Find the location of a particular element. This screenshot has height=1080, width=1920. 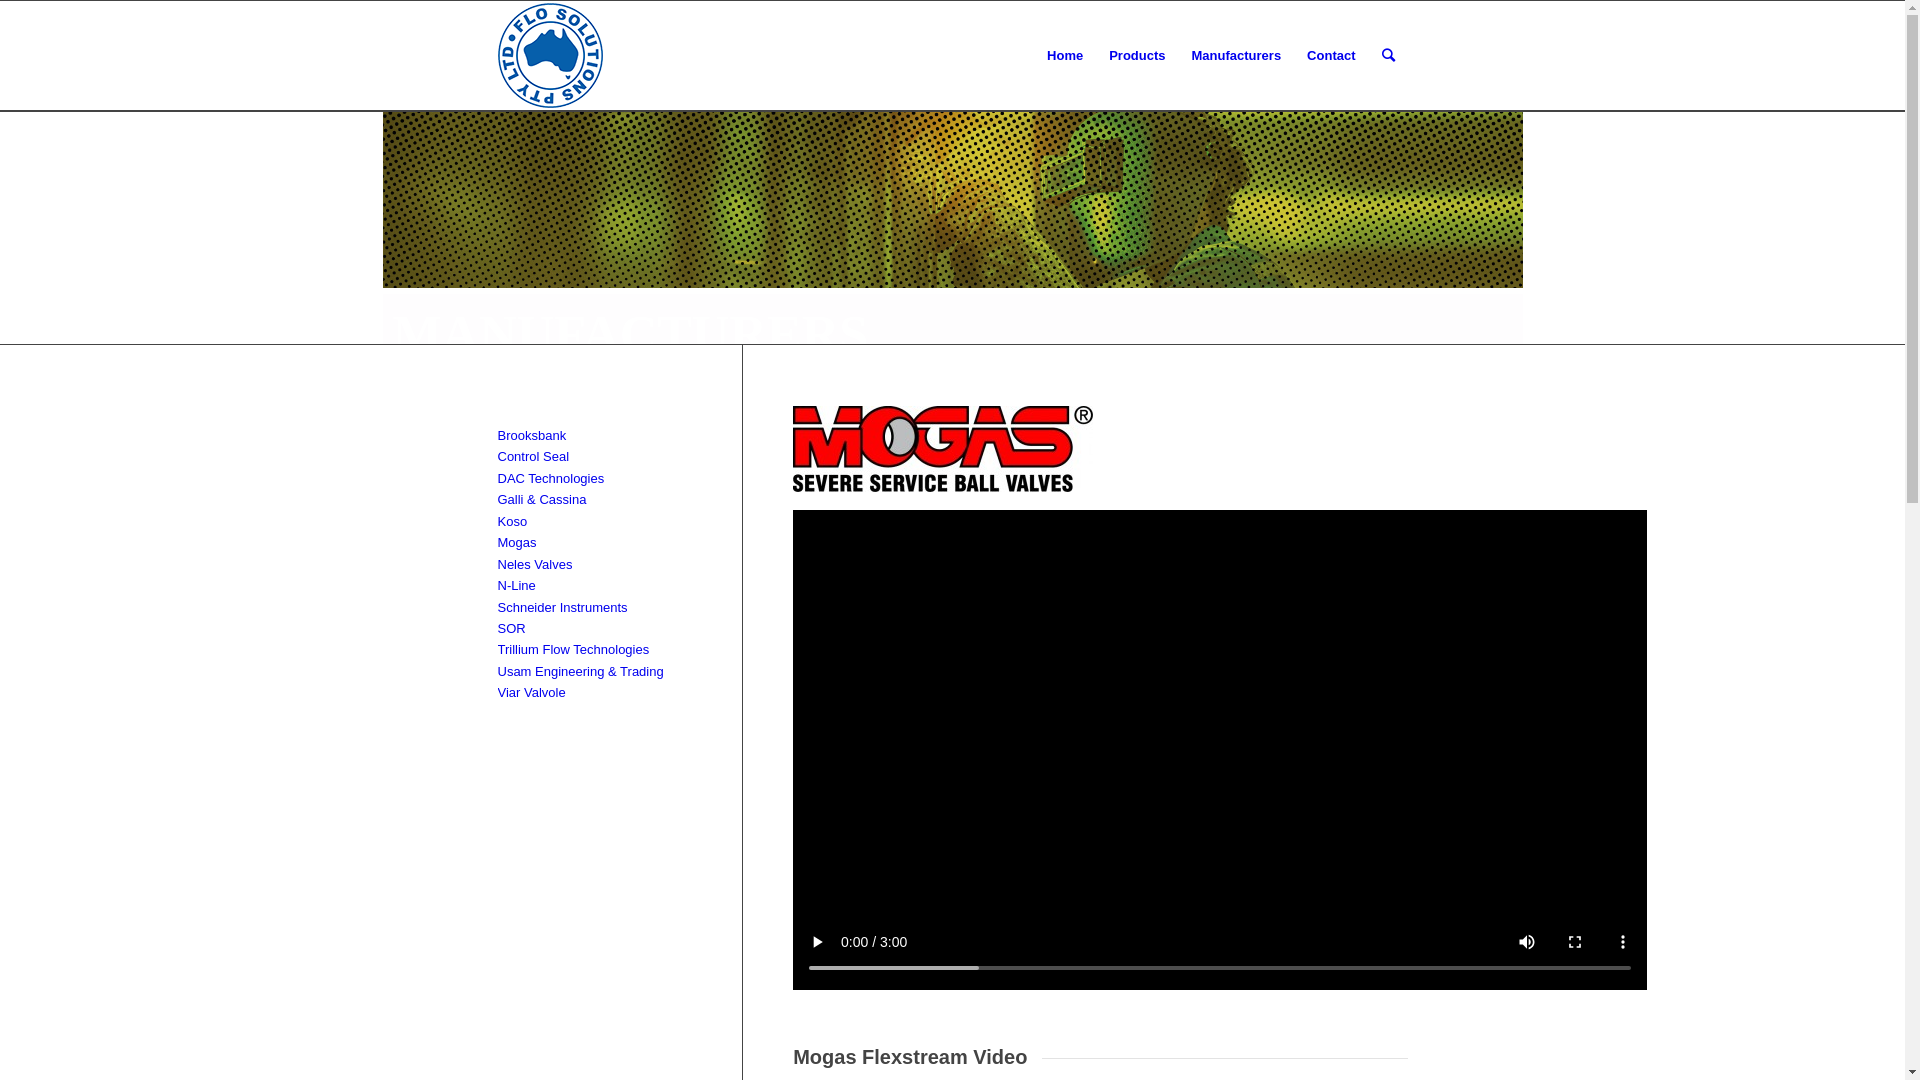

SOR is located at coordinates (512, 628).